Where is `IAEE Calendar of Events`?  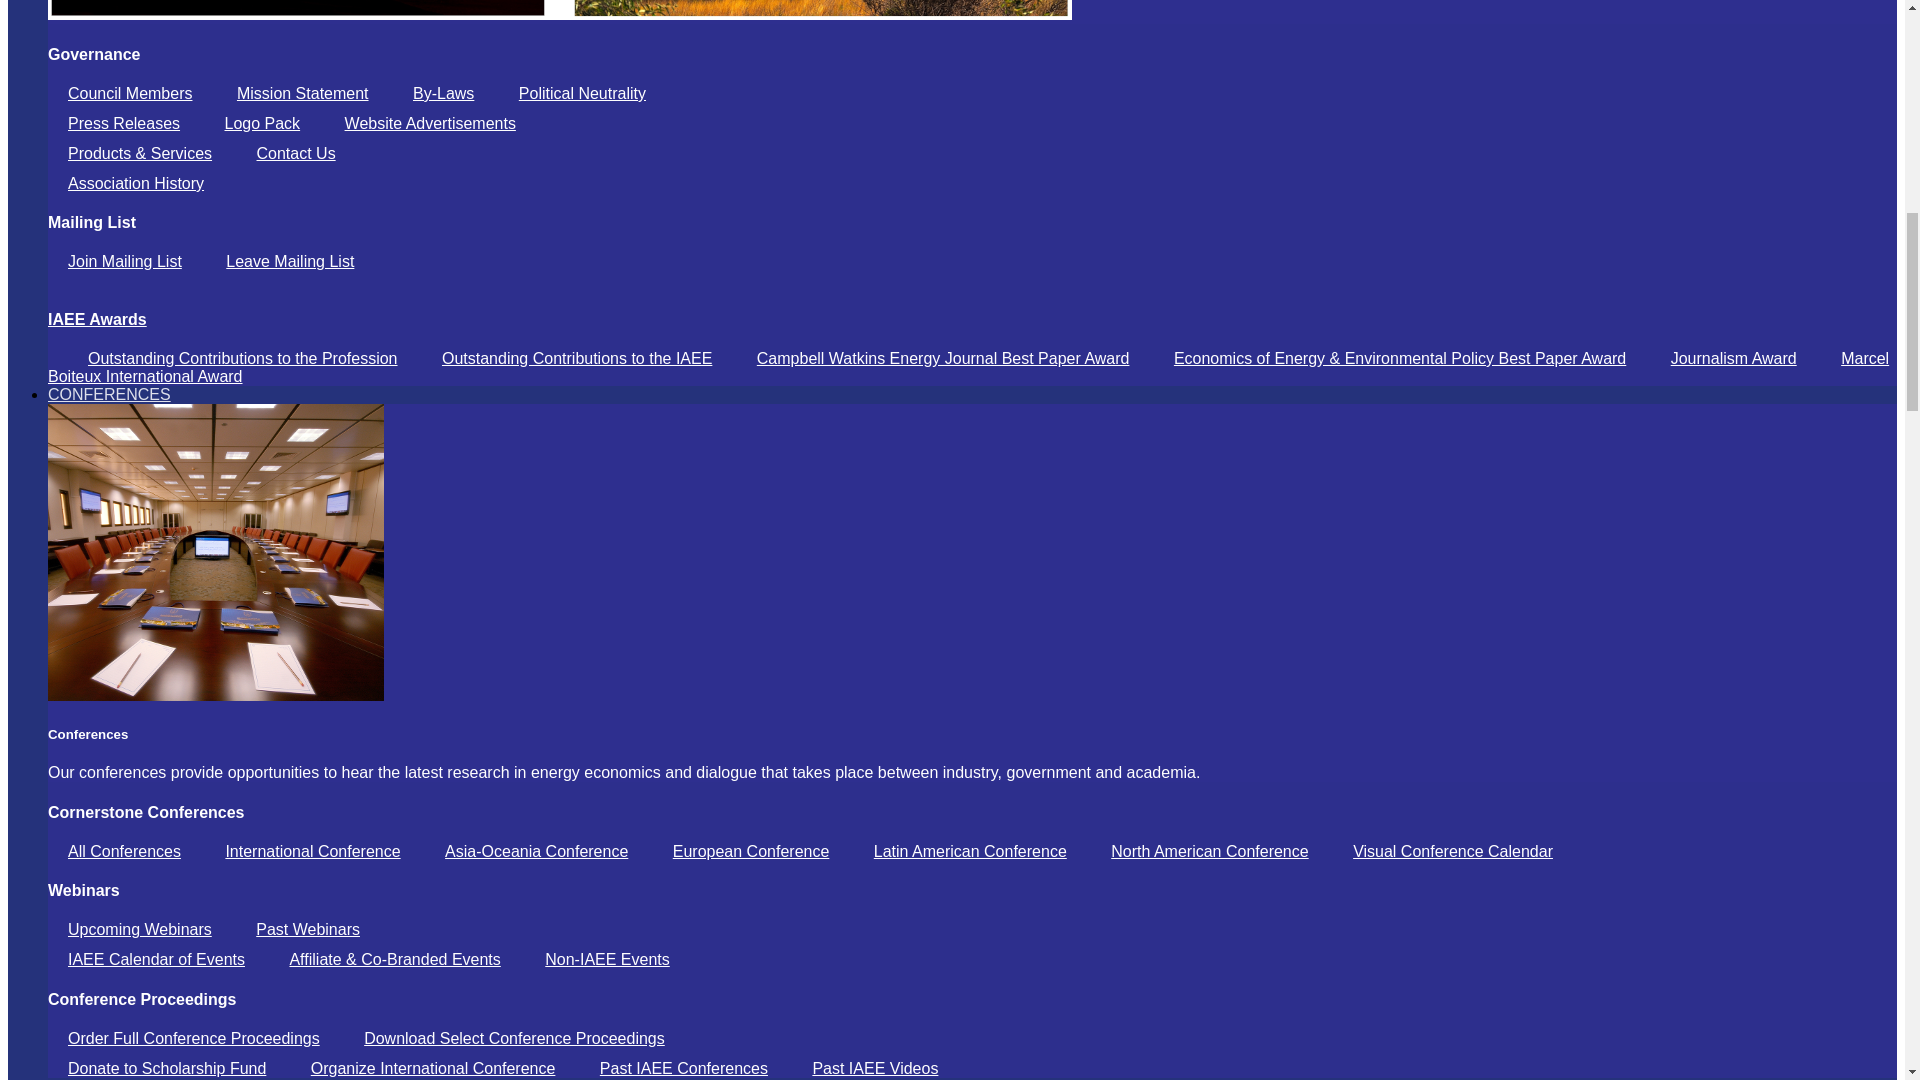 IAEE Calendar of Events is located at coordinates (156, 959).